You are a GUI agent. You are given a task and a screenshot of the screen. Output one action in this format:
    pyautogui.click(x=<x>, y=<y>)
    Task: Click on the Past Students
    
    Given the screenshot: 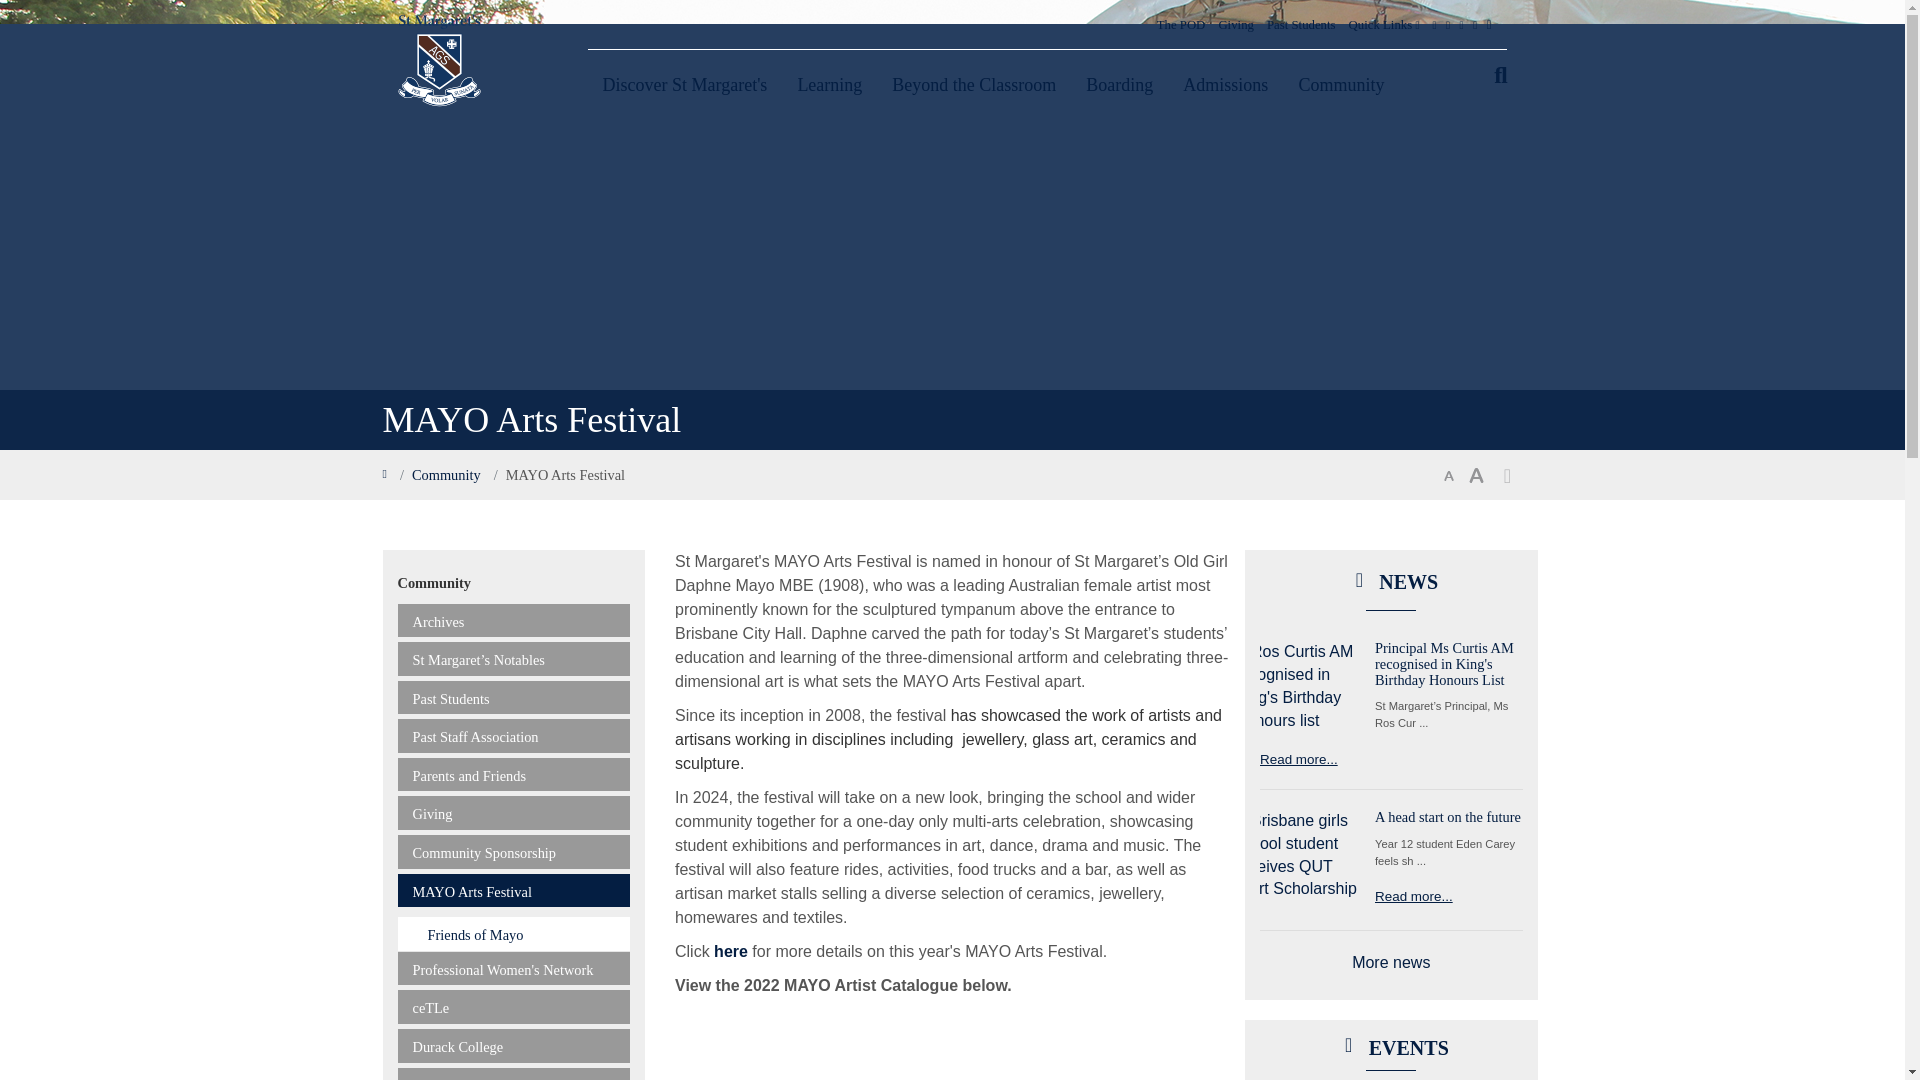 What is the action you would take?
    pyautogui.click(x=1300, y=24)
    